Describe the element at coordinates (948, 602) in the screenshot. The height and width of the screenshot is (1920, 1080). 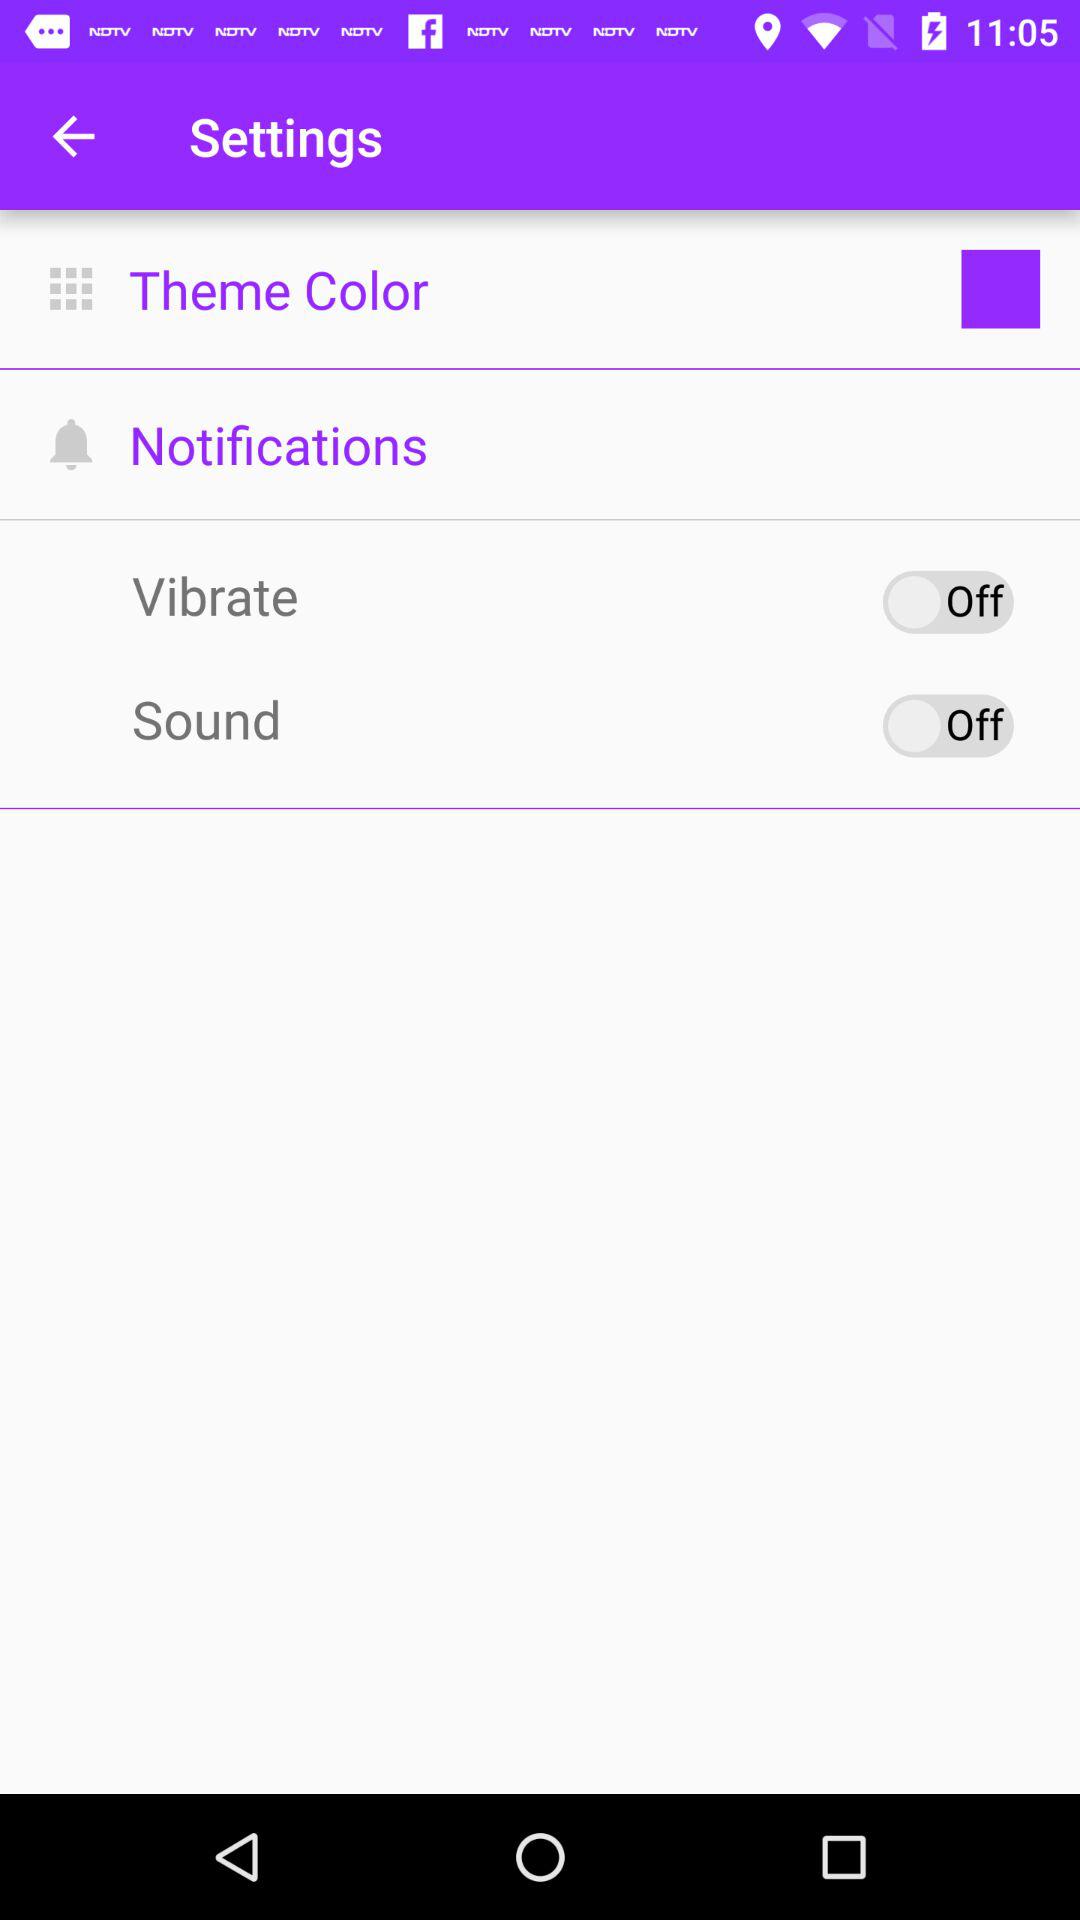
I see `toggle vibrate option` at that location.